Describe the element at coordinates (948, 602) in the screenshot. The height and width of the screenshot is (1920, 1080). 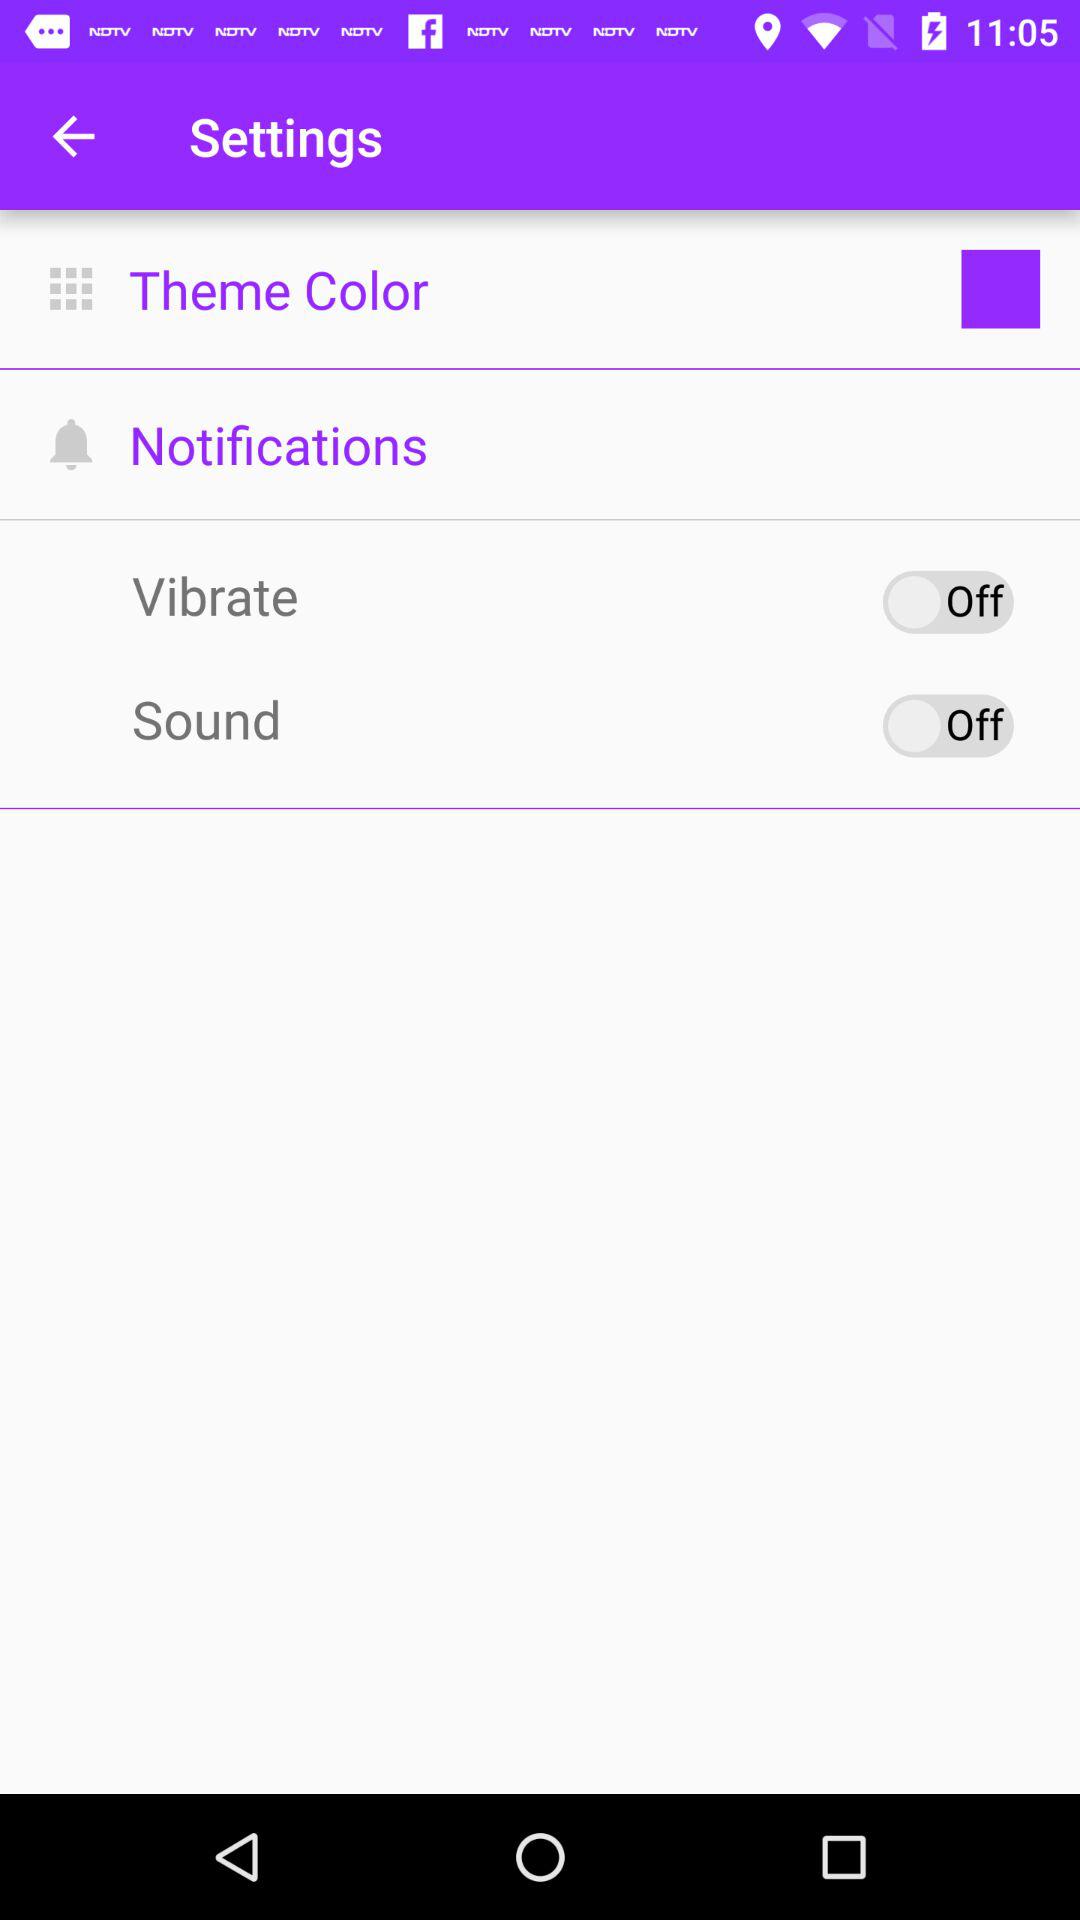
I see `toggle vibrate option` at that location.